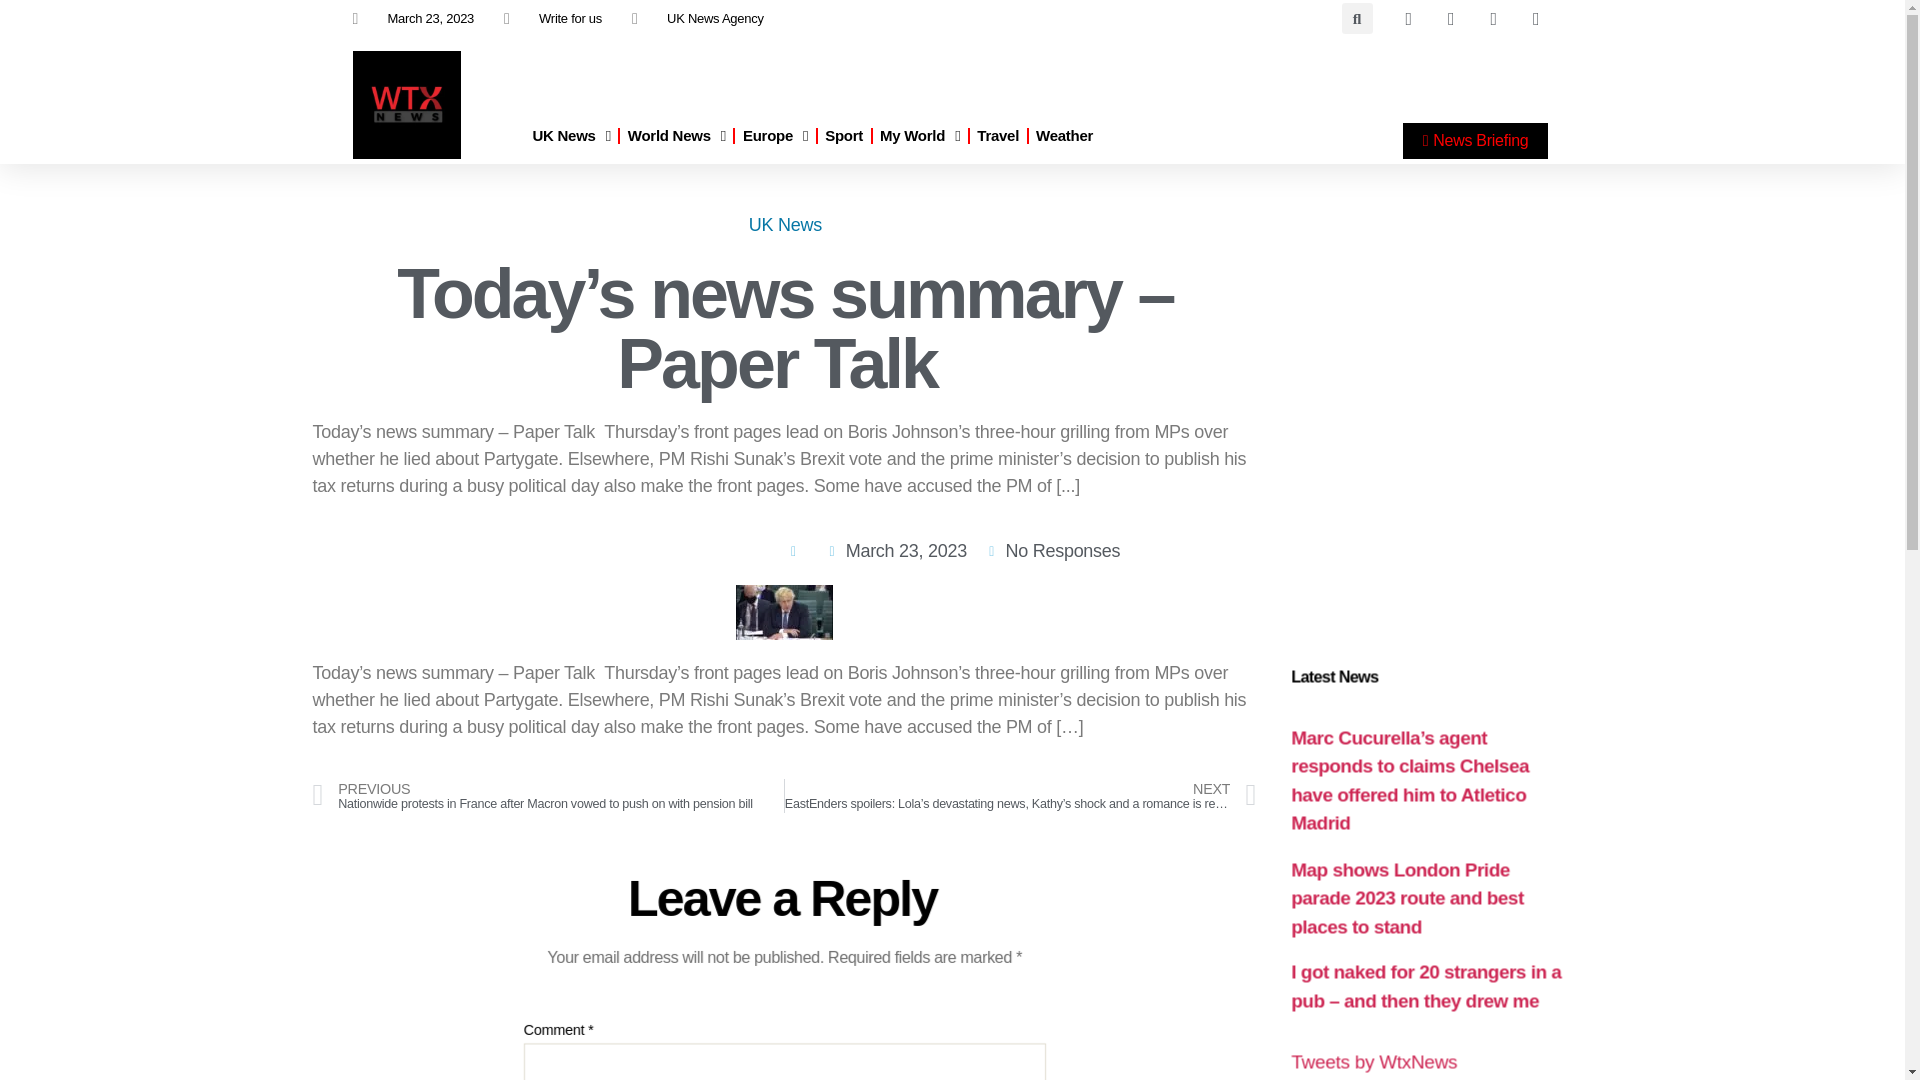 The width and height of the screenshot is (1920, 1080). What do you see at coordinates (776, 136) in the screenshot?
I see `Europe` at bounding box center [776, 136].